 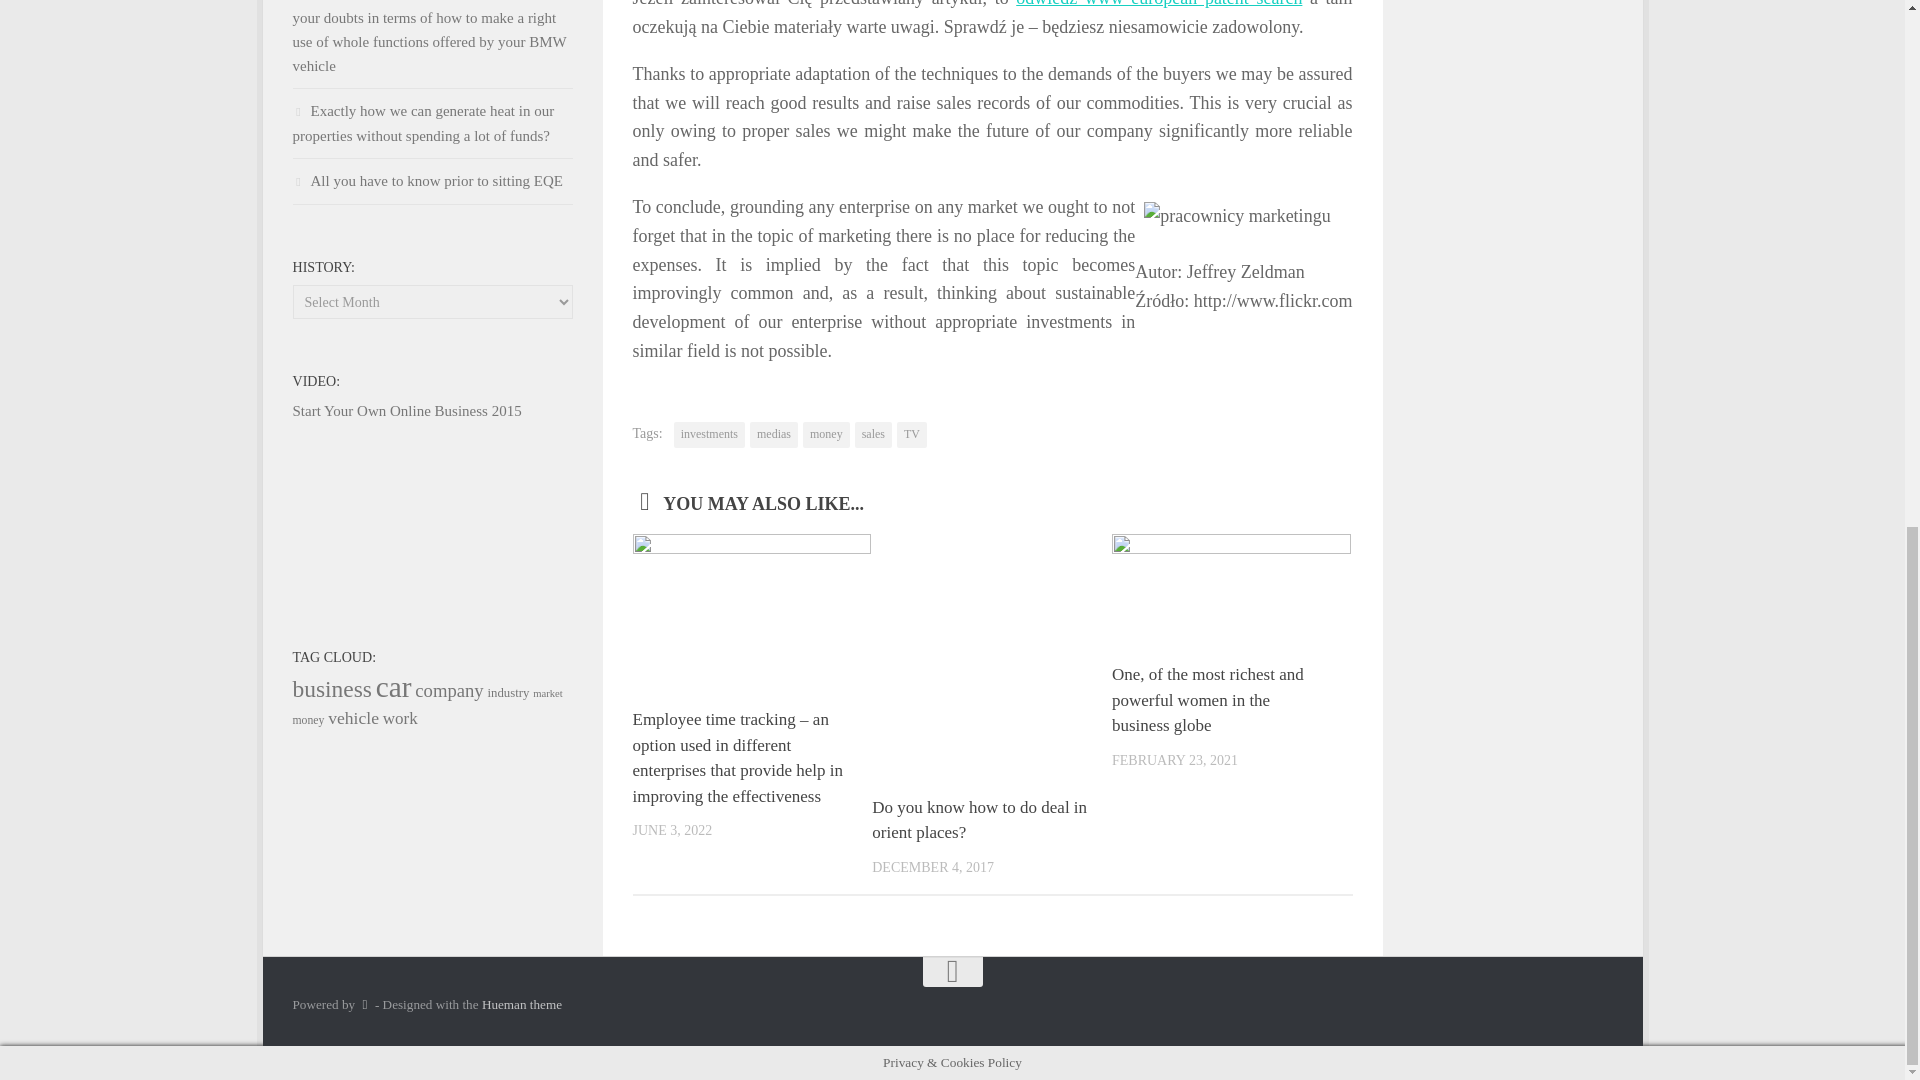 I want to click on Do you know how to do deal in orient places?, so click(x=978, y=820).